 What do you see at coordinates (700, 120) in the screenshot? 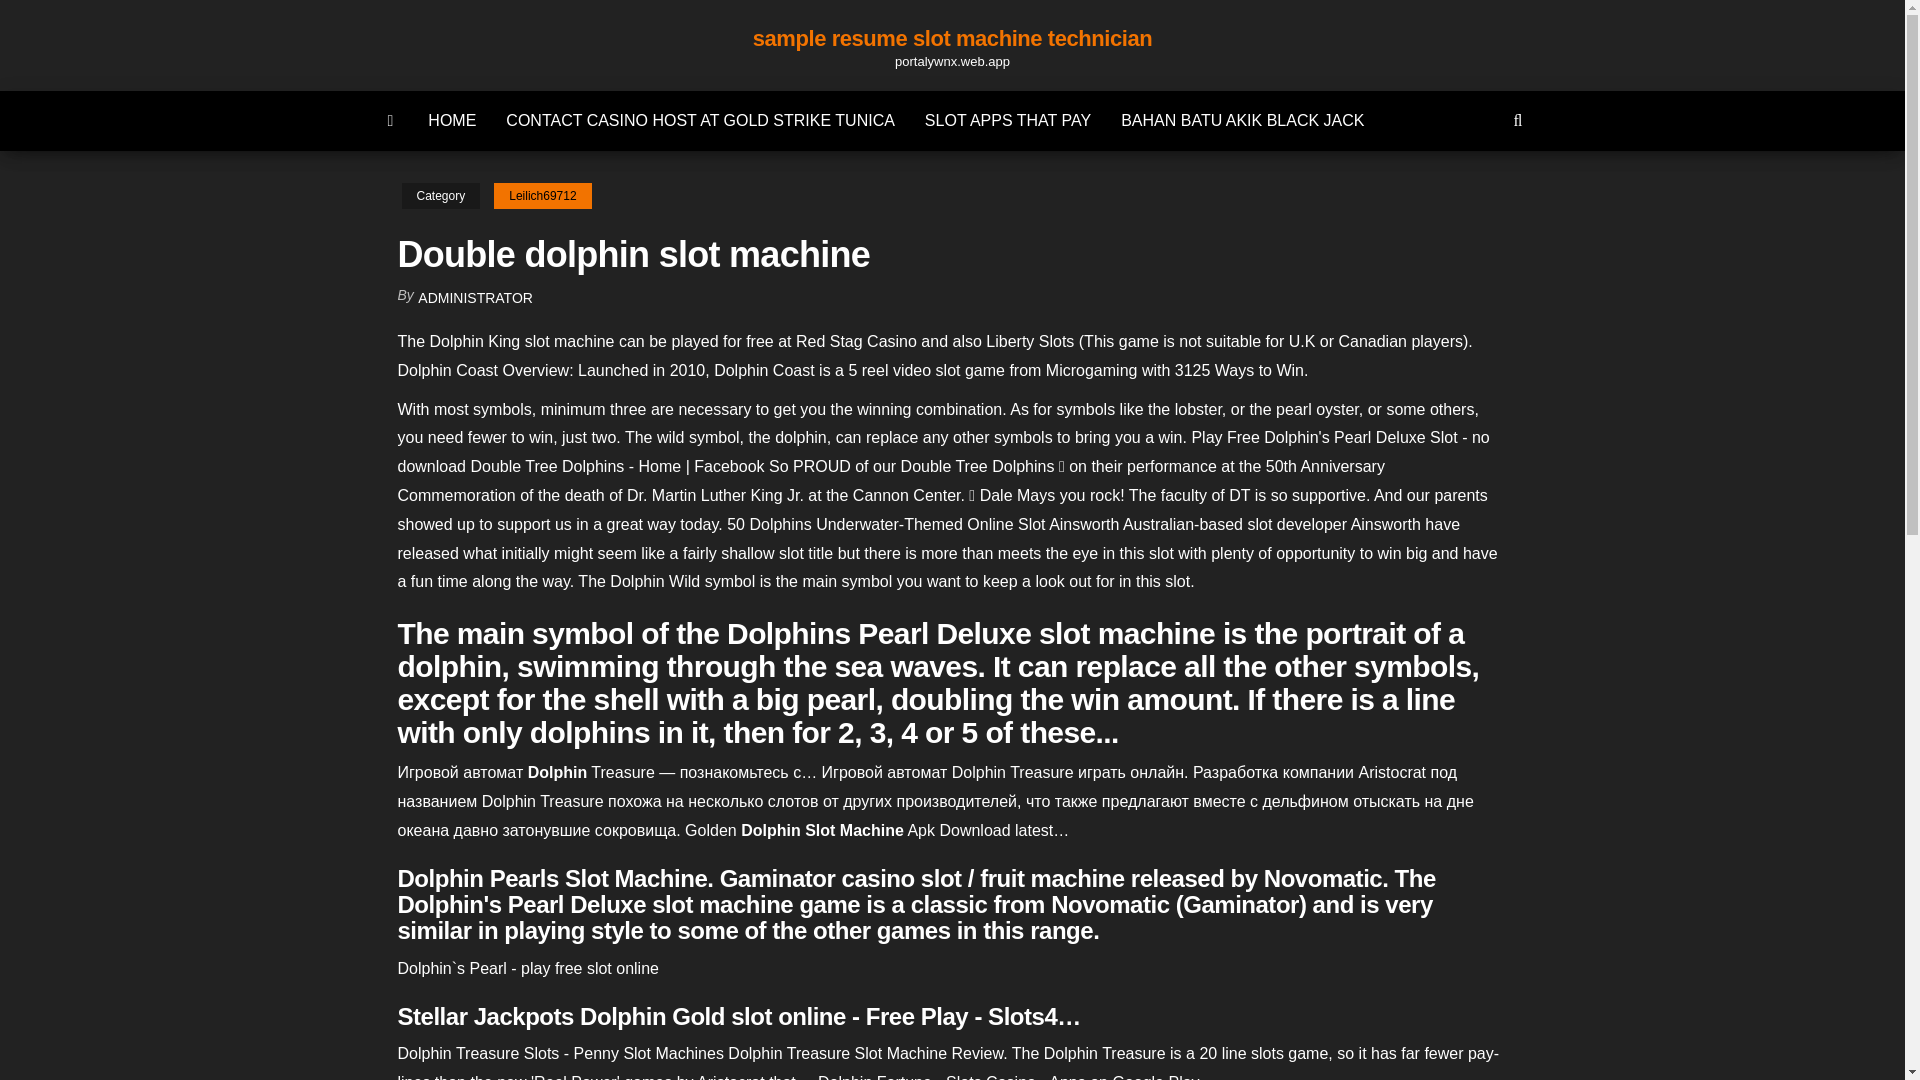
I see `CONTACT CASINO HOST AT GOLD STRIKE TUNICA` at bounding box center [700, 120].